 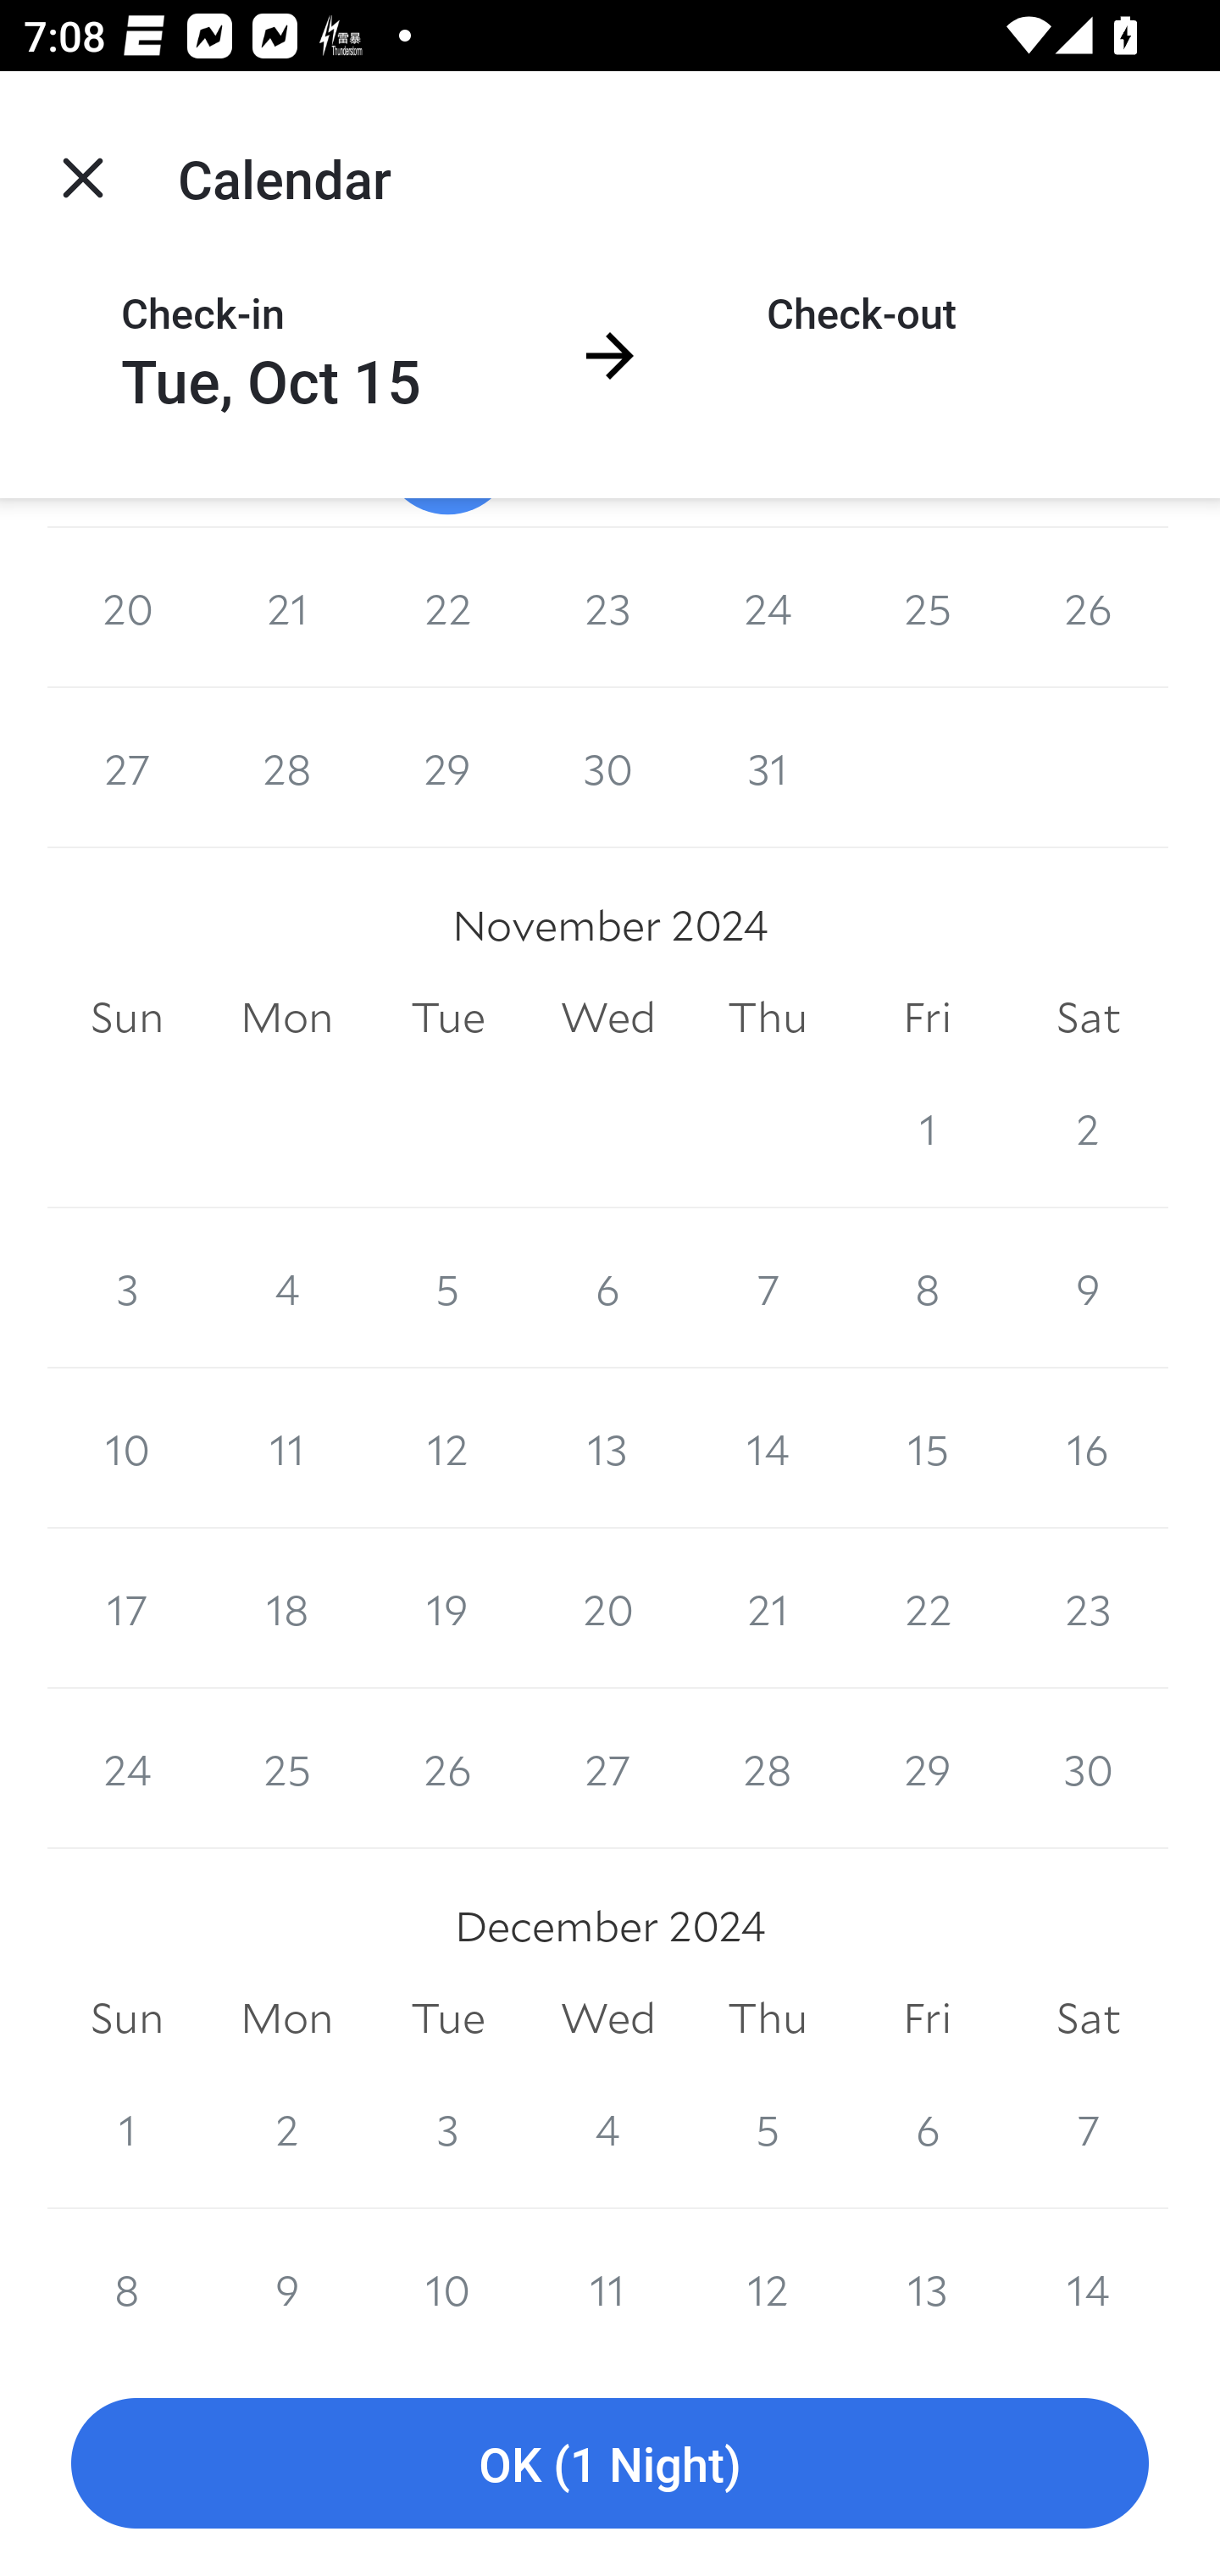 What do you see at coordinates (608, 1288) in the screenshot?
I see `6 6 November 2024` at bounding box center [608, 1288].